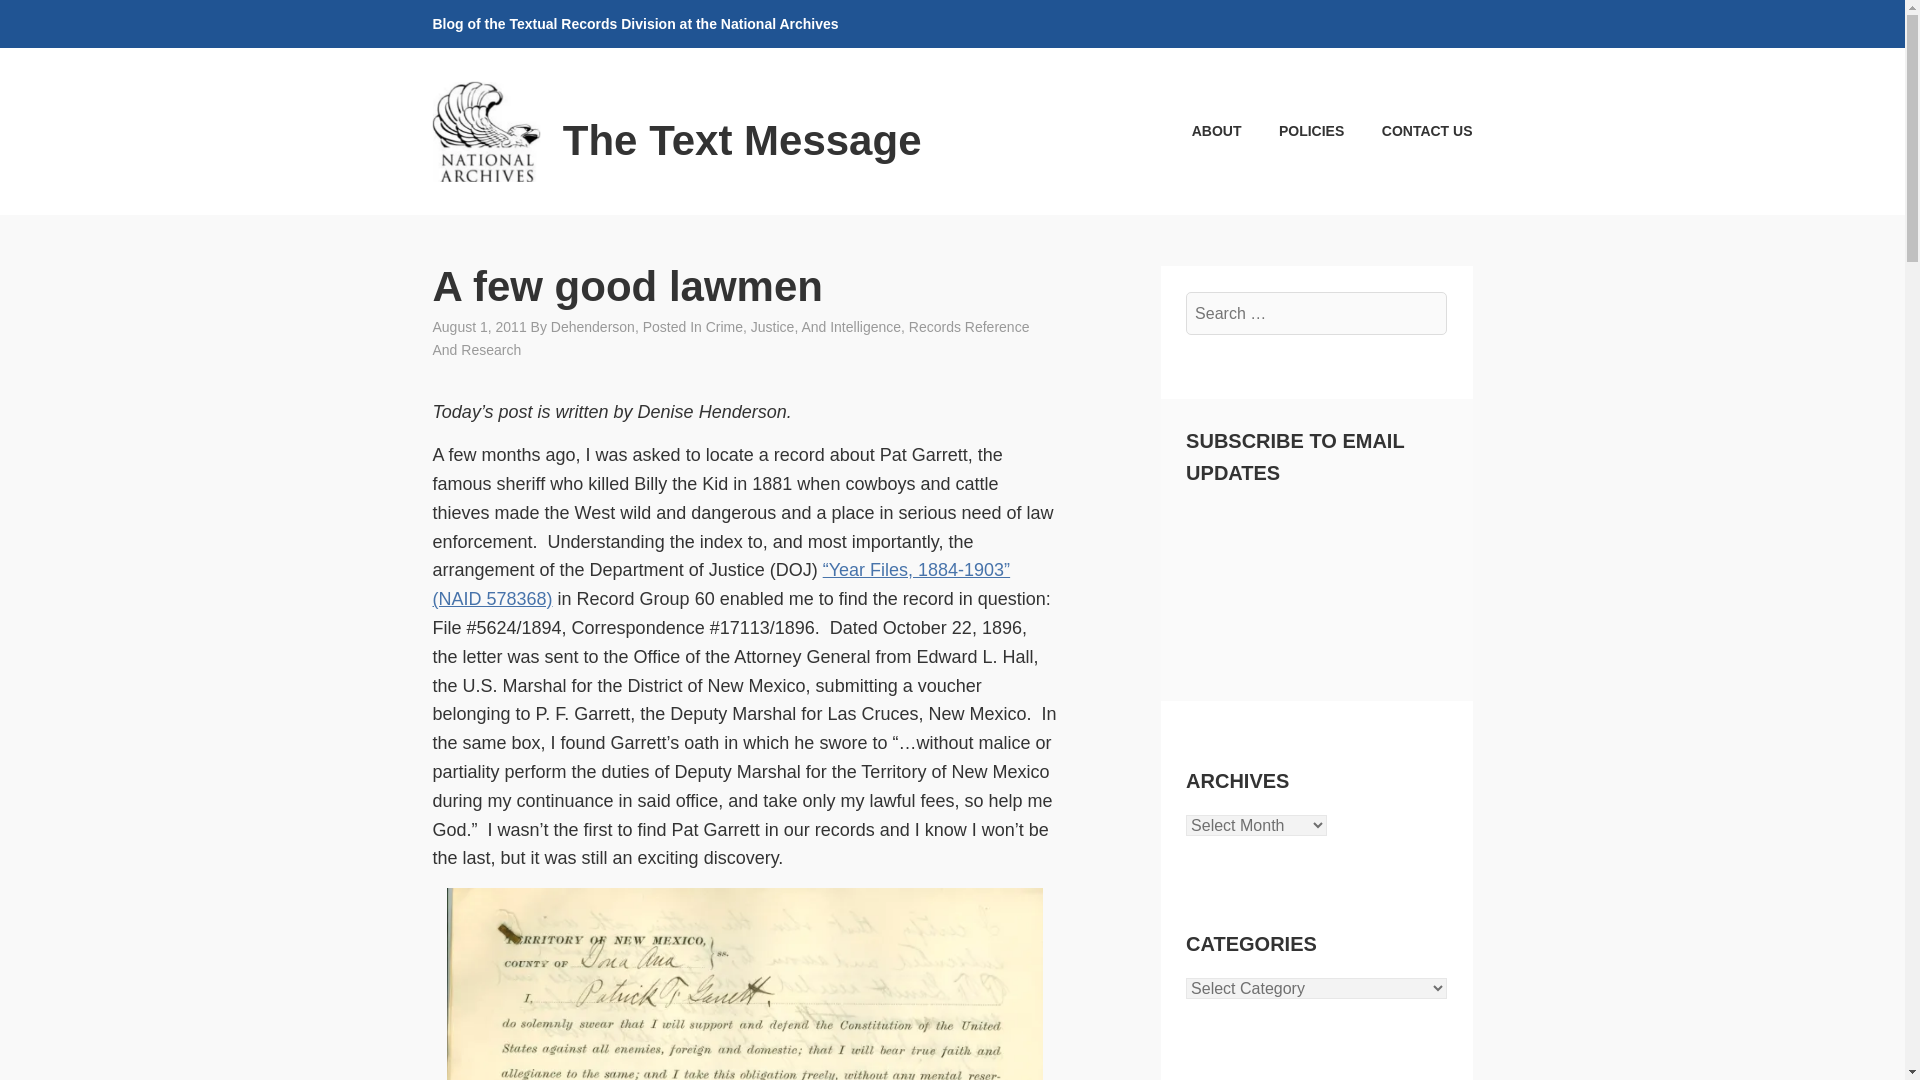 The width and height of the screenshot is (1920, 1080). Describe the element at coordinates (593, 326) in the screenshot. I see `Dehenderson` at that location.